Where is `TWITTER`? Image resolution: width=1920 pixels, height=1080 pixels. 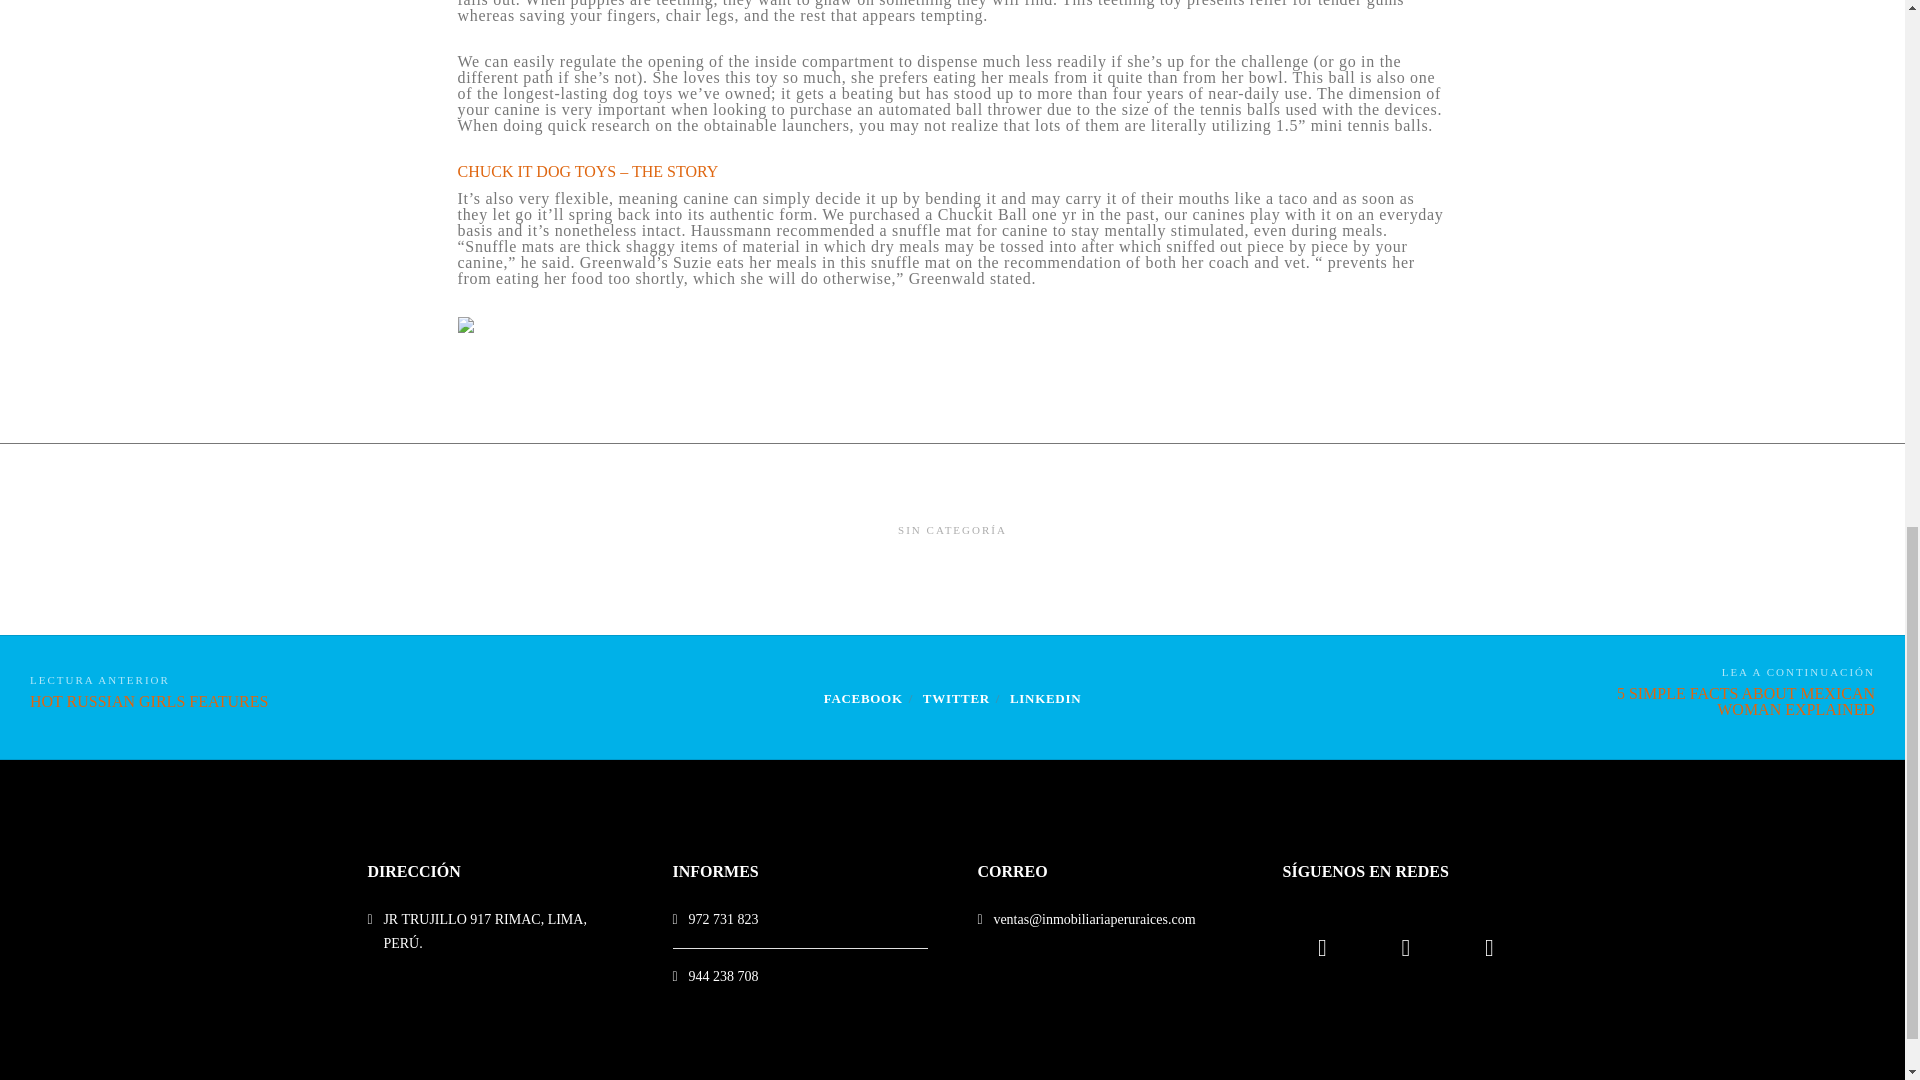
TWITTER is located at coordinates (862, 698).